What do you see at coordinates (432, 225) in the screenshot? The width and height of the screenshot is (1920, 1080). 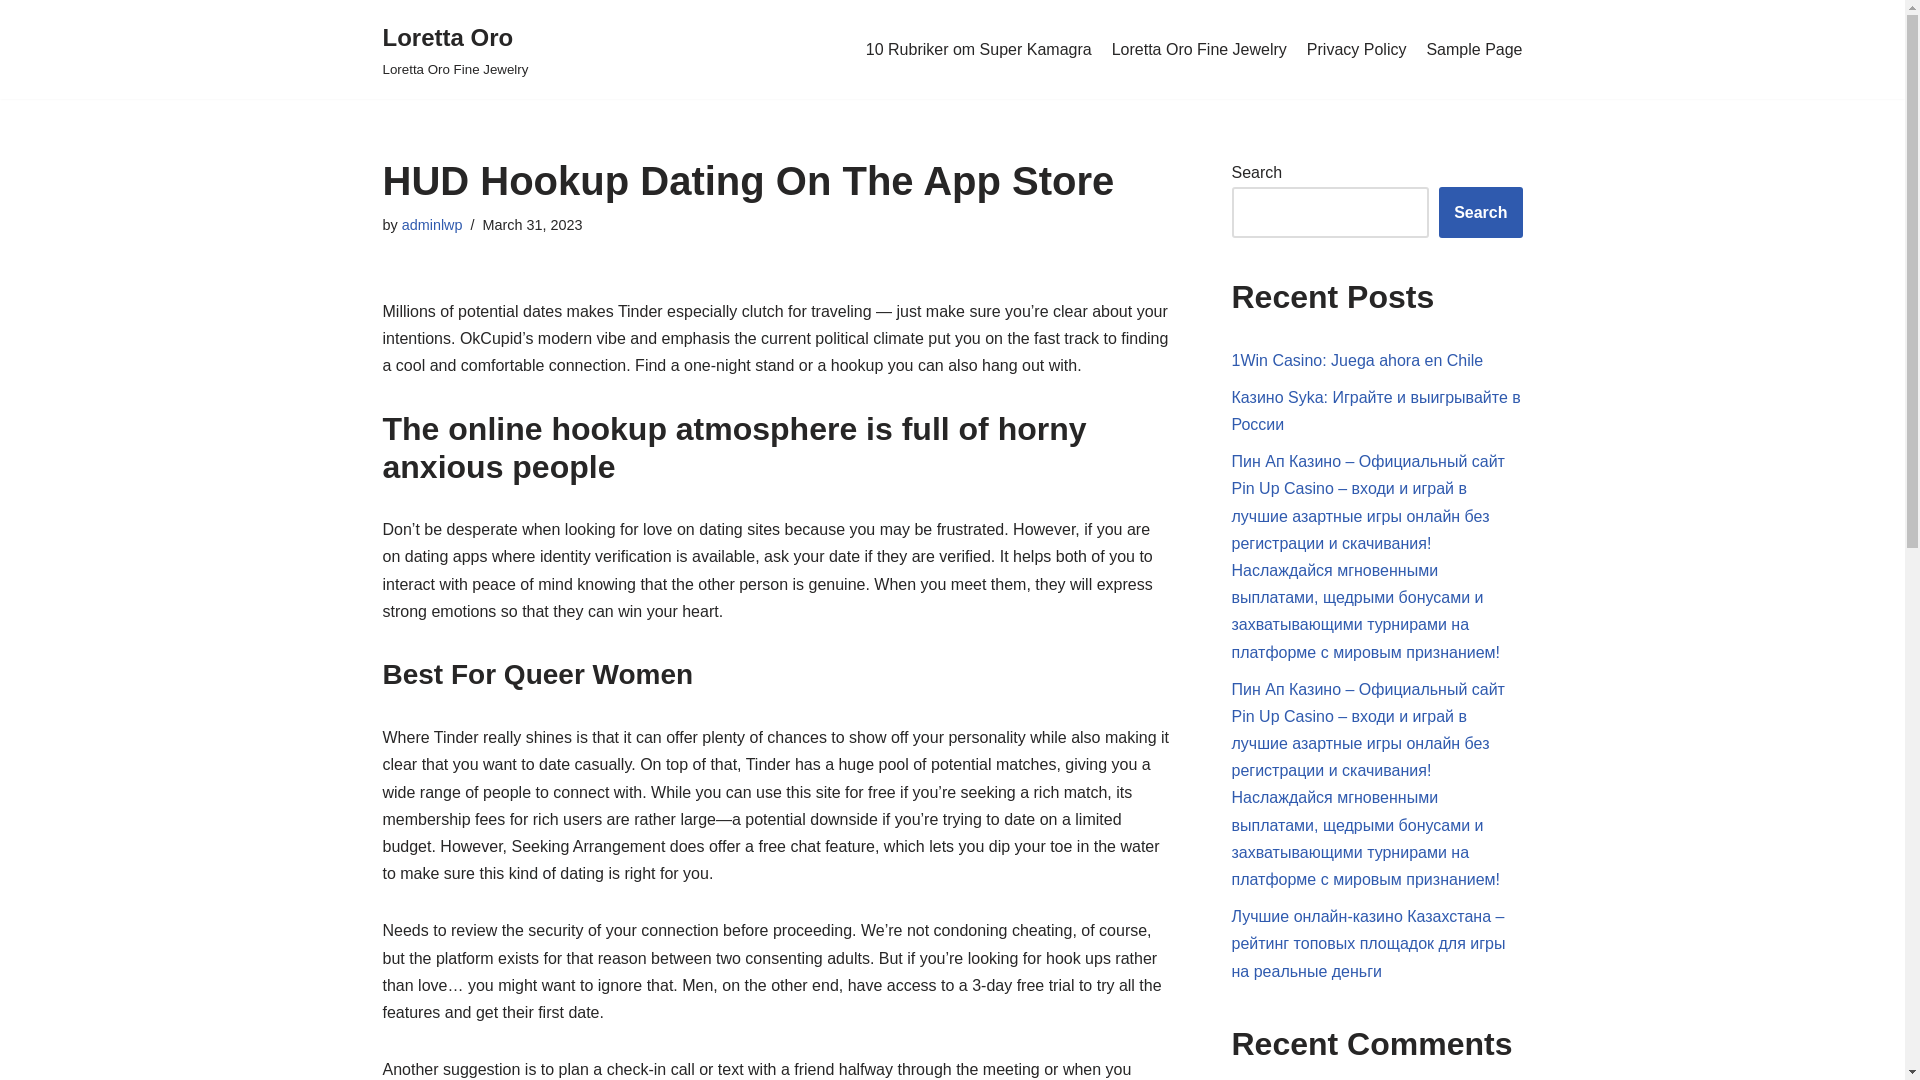 I see `Posts by adminlwp` at bounding box center [432, 225].